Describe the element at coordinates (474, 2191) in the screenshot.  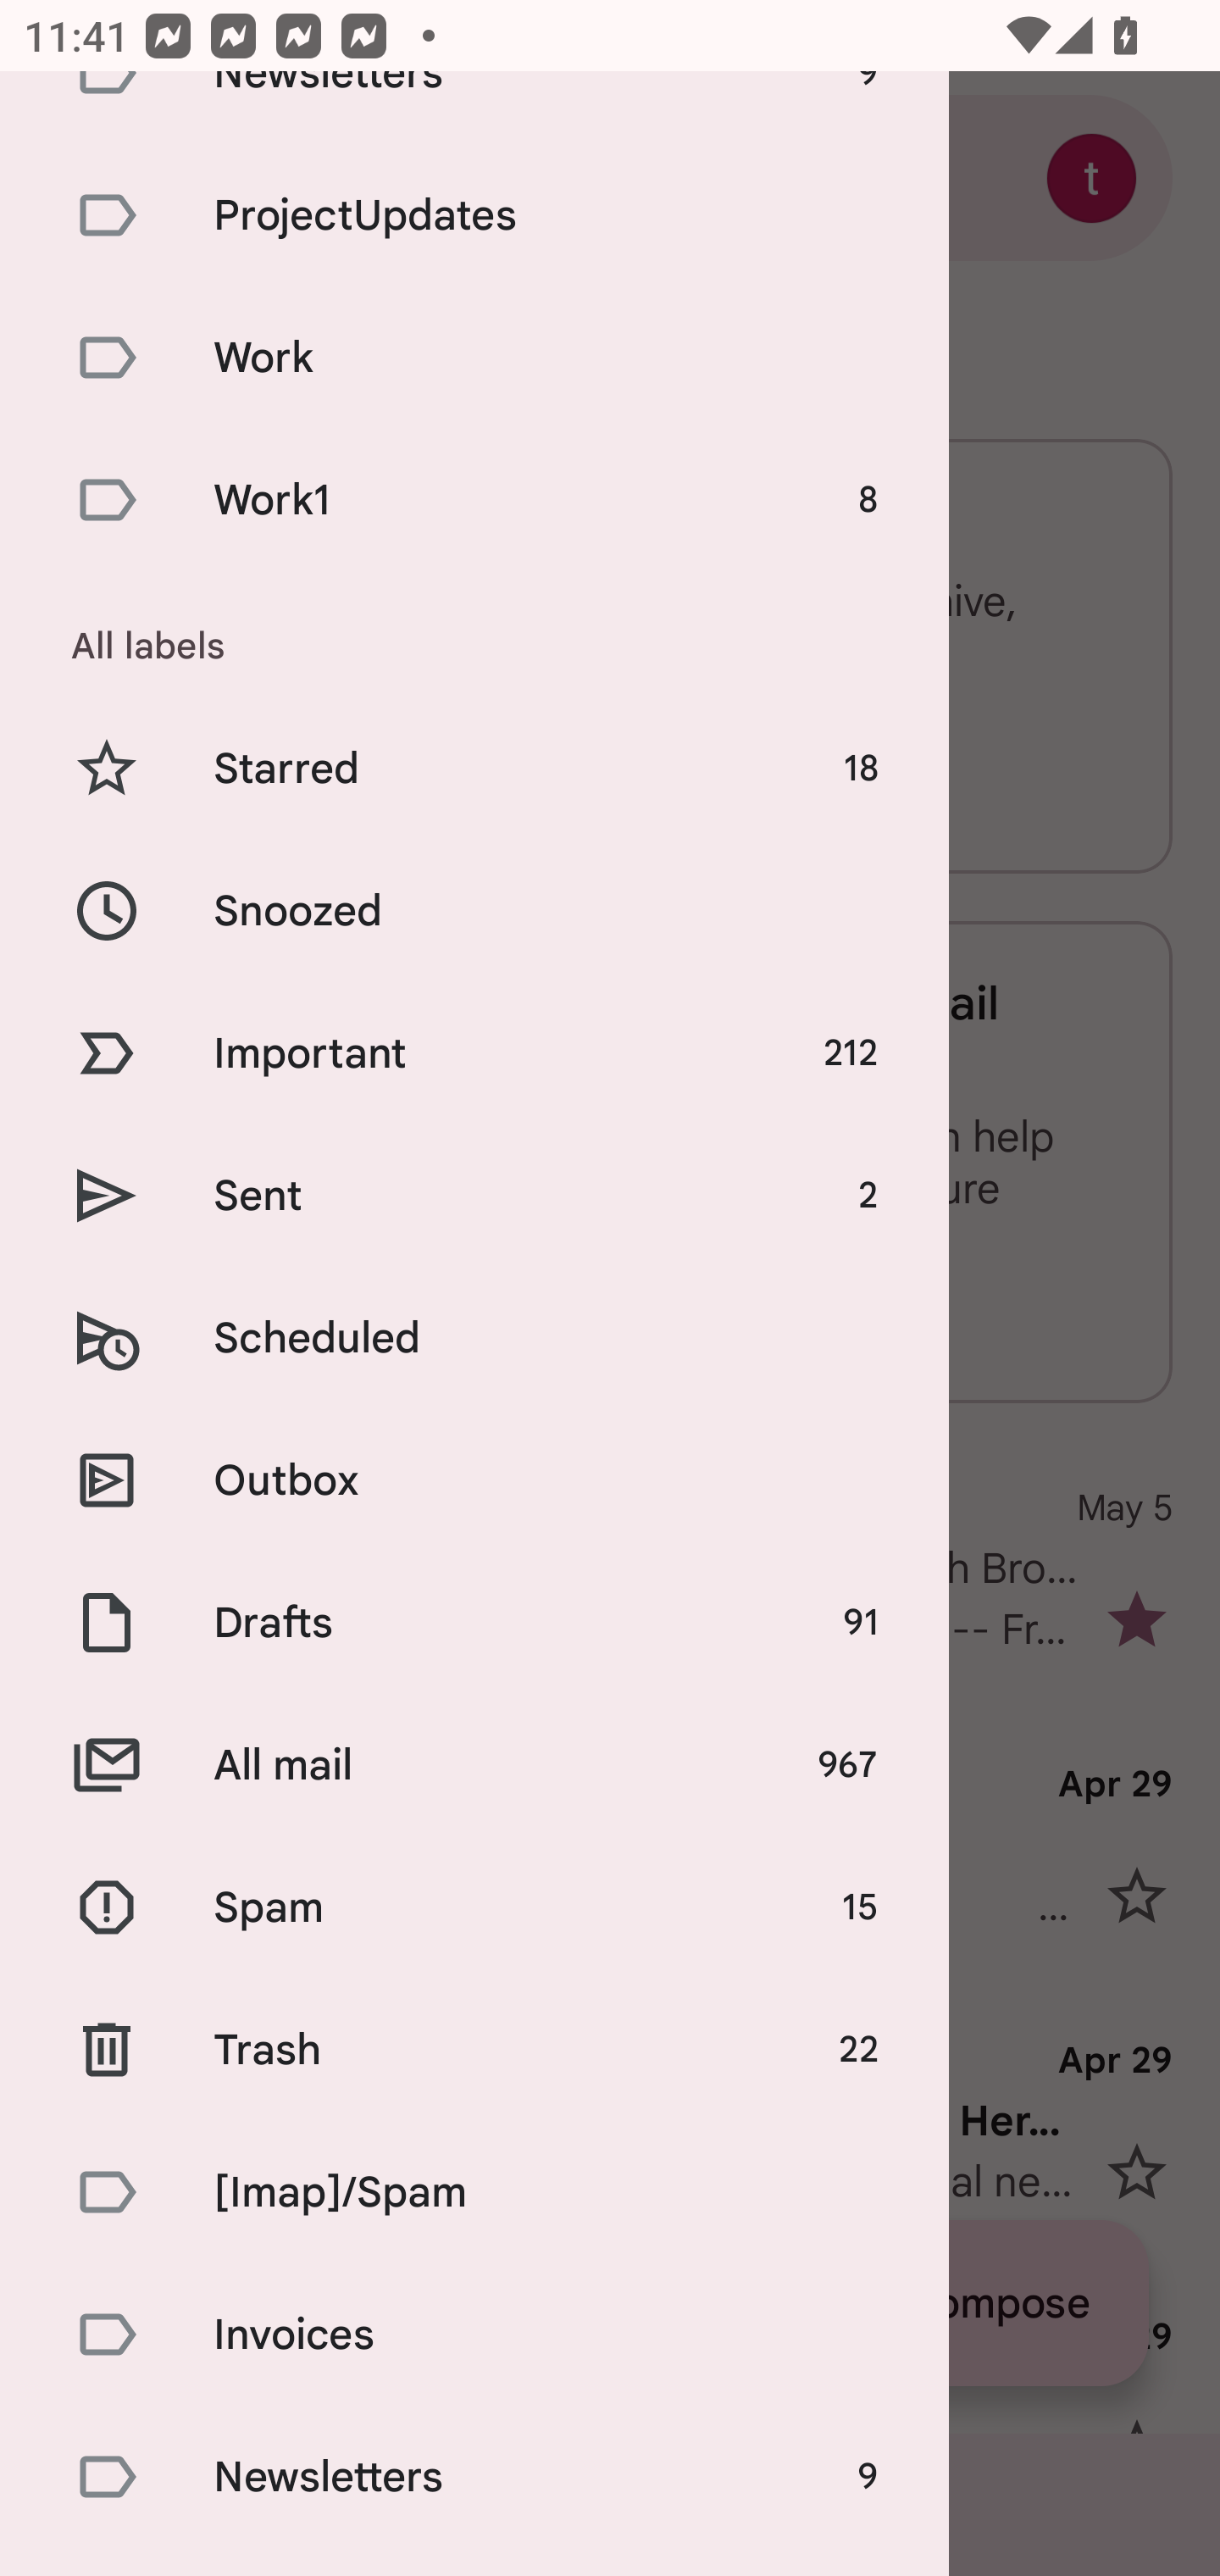
I see `[Imap]/Spam` at that location.